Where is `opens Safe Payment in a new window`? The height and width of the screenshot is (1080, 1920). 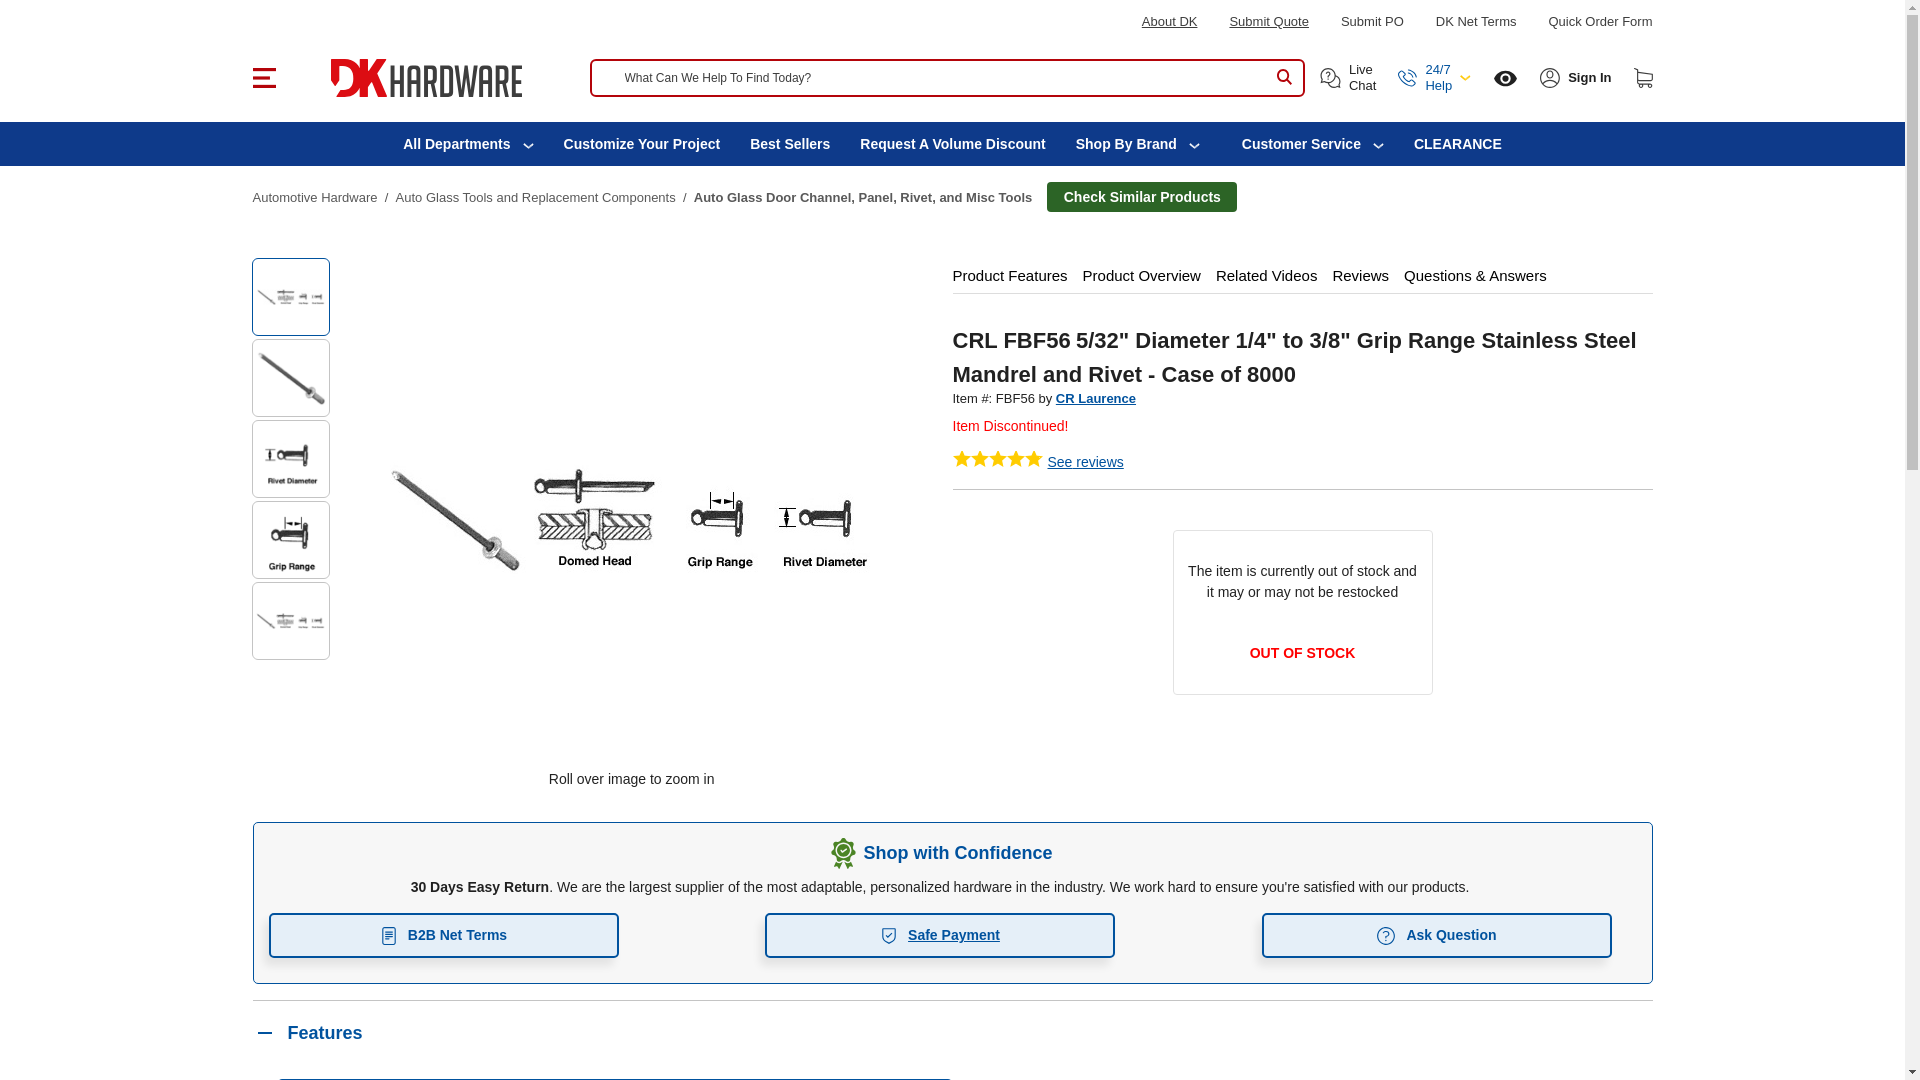 opens Safe Payment in a new window is located at coordinates (940, 934).